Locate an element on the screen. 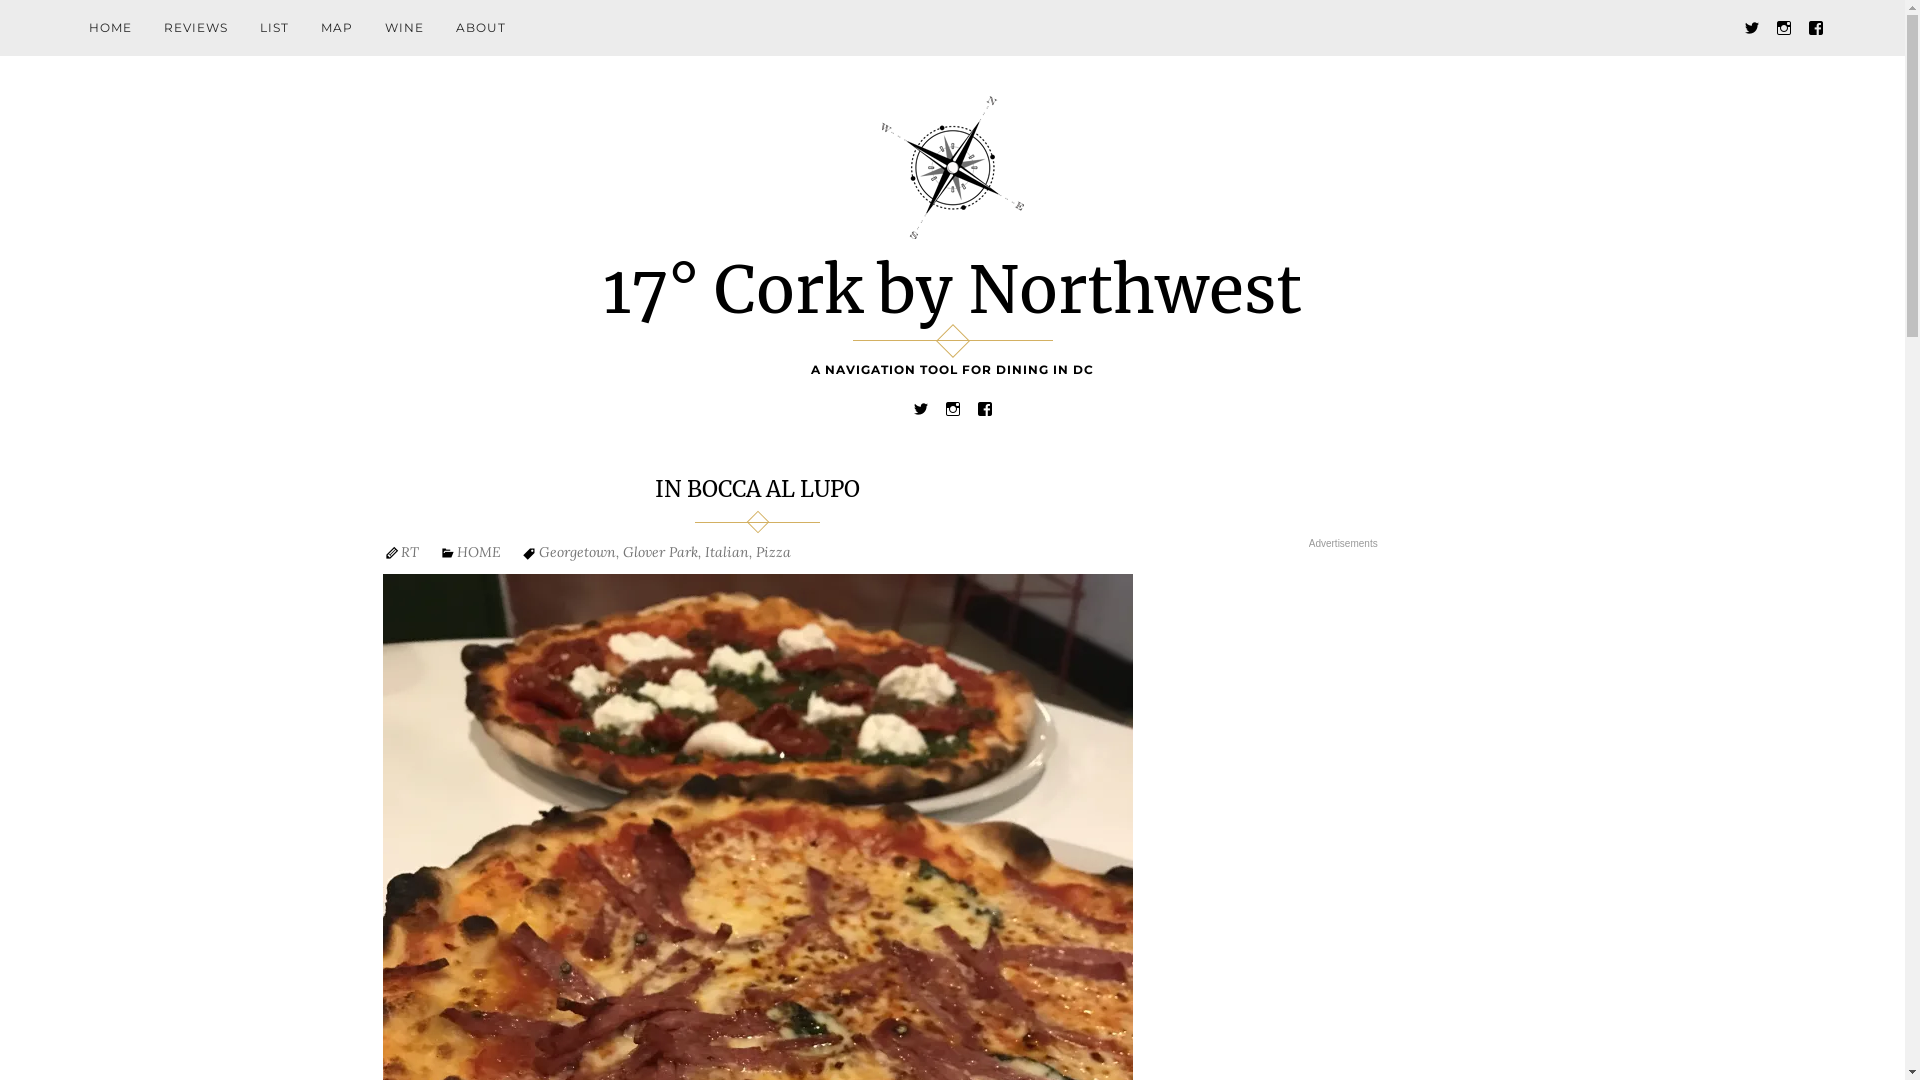 The height and width of the screenshot is (1080, 1920). Glover Park is located at coordinates (660, 552).